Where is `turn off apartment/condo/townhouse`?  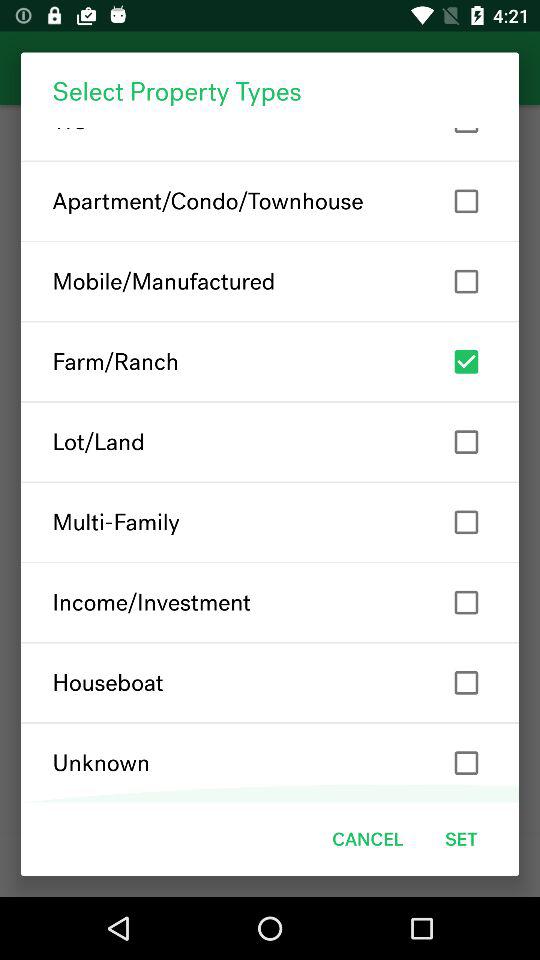 turn off apartment/condo/townhouse is located at coordinates (270, 201).